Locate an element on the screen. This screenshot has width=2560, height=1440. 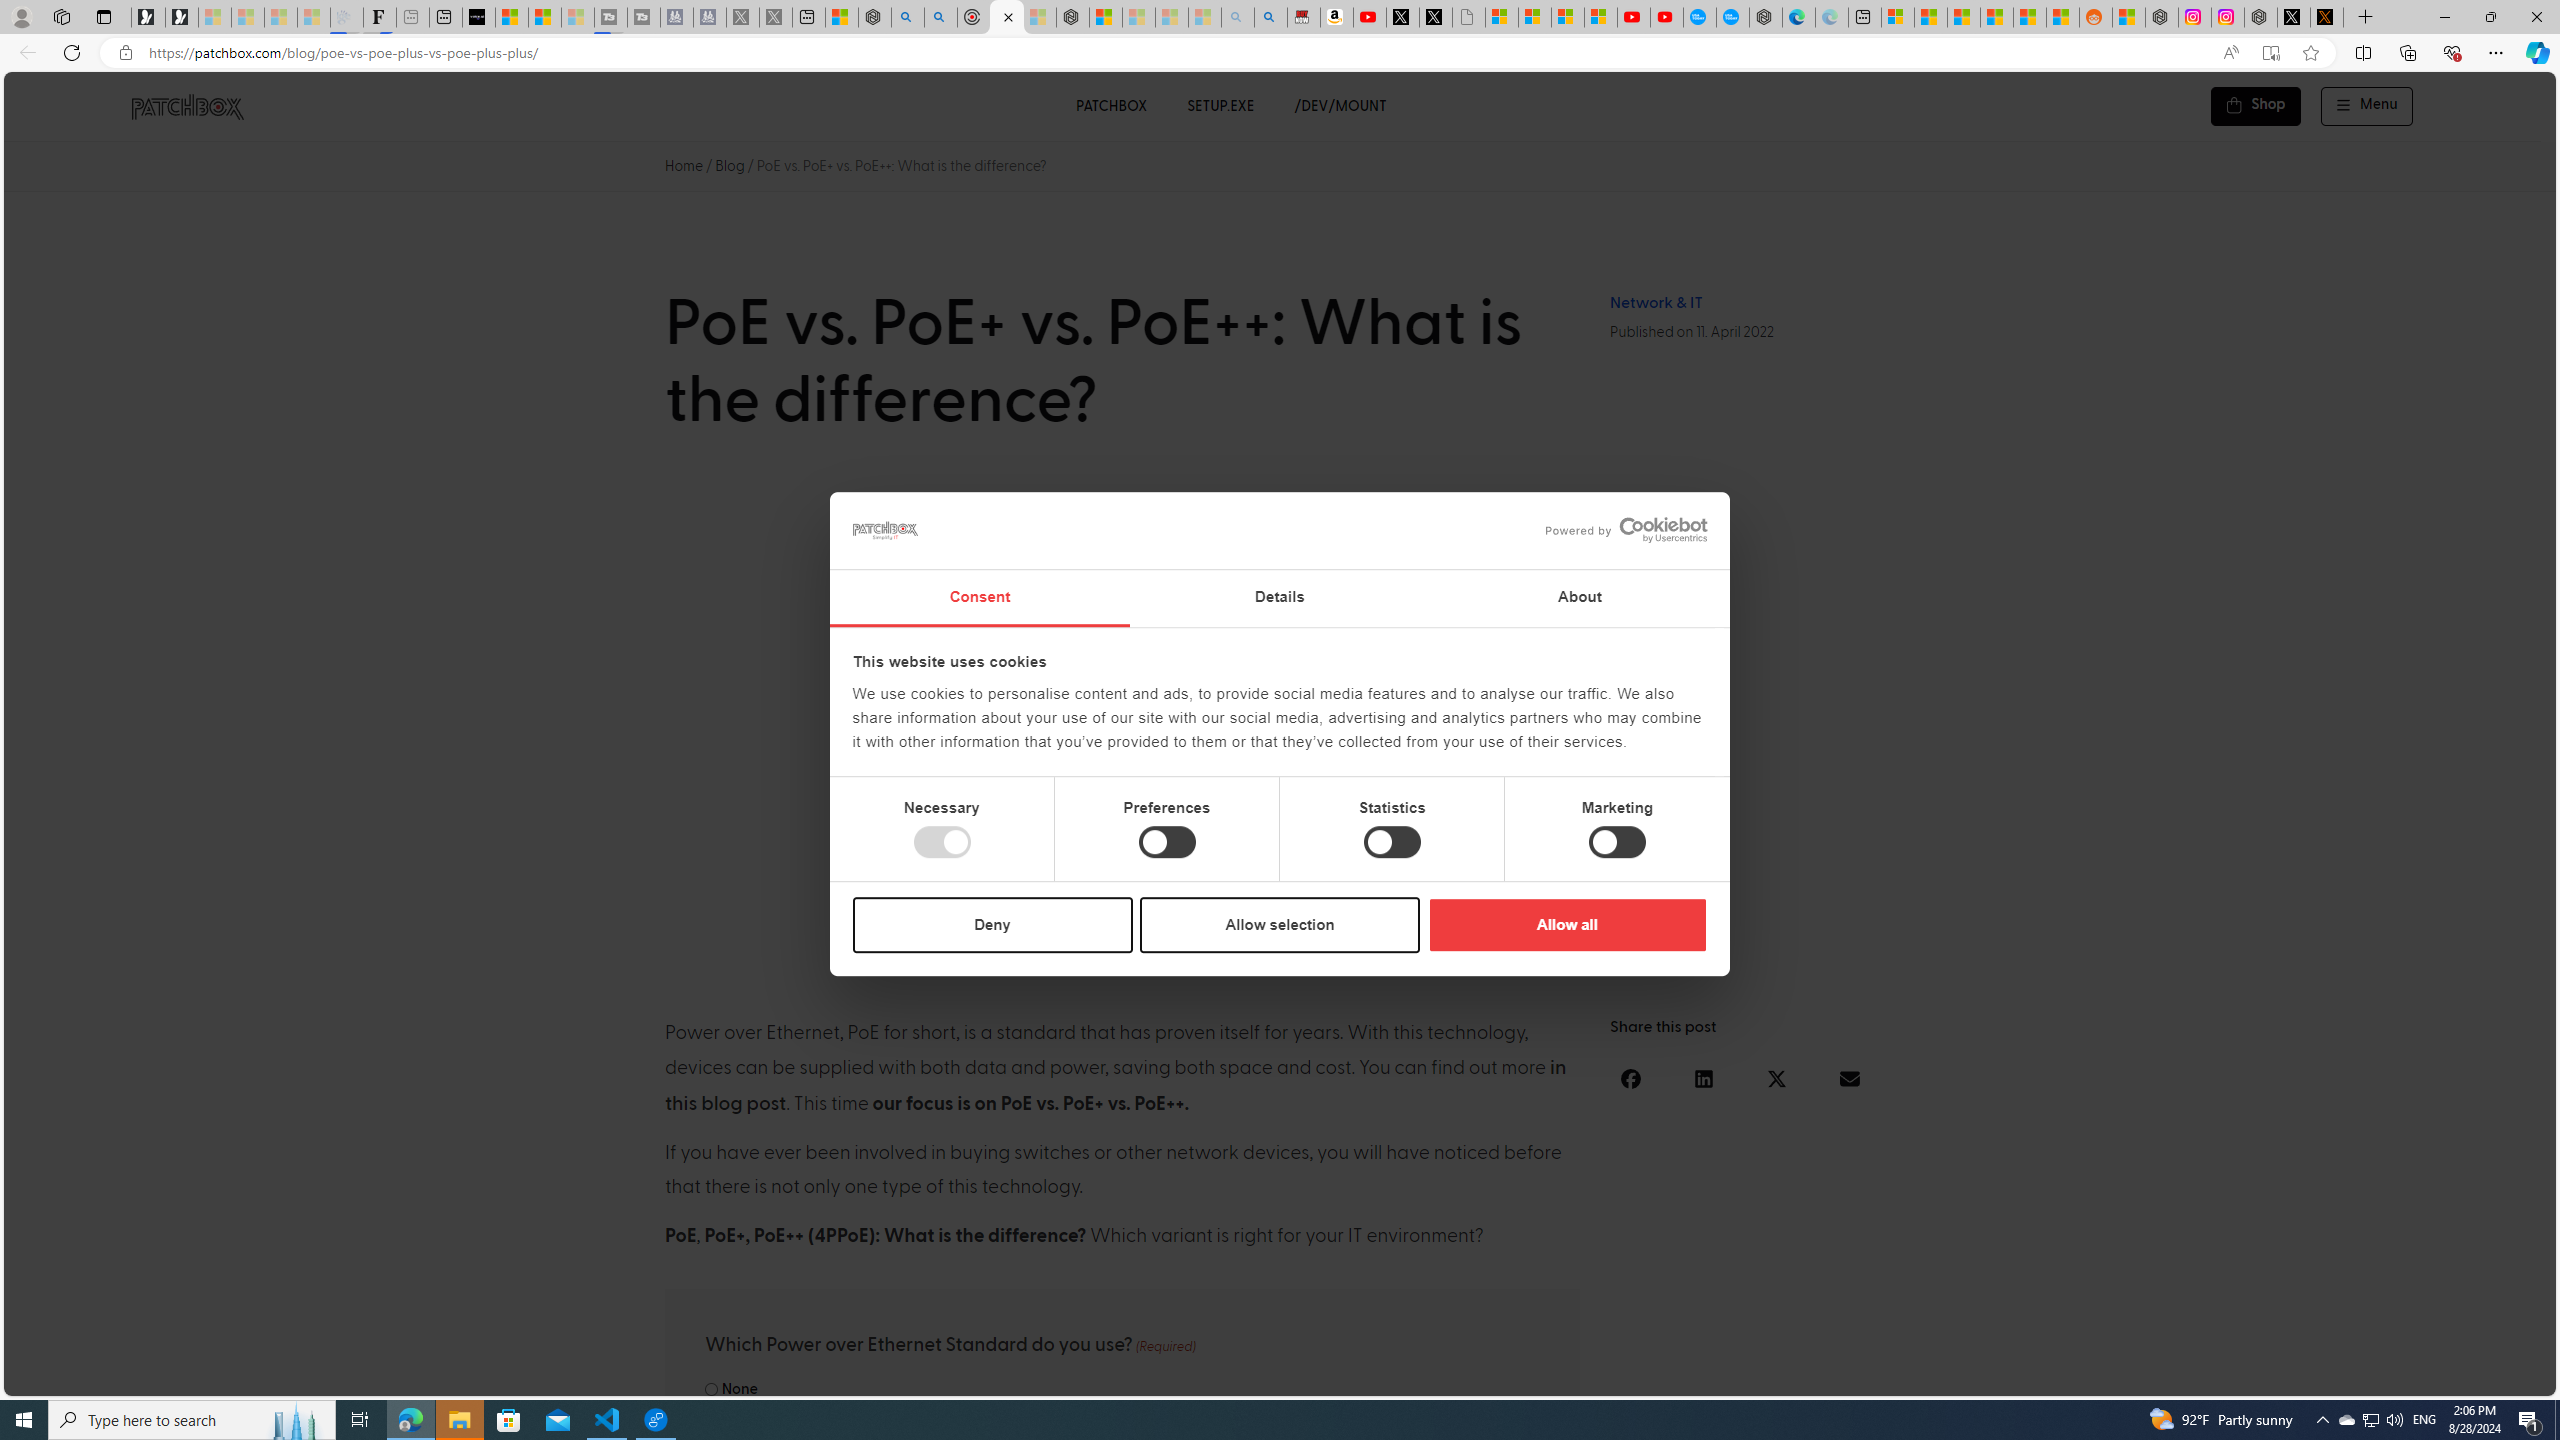
The most popular Google 'how to' searches is located at coordinates (1732, 17).